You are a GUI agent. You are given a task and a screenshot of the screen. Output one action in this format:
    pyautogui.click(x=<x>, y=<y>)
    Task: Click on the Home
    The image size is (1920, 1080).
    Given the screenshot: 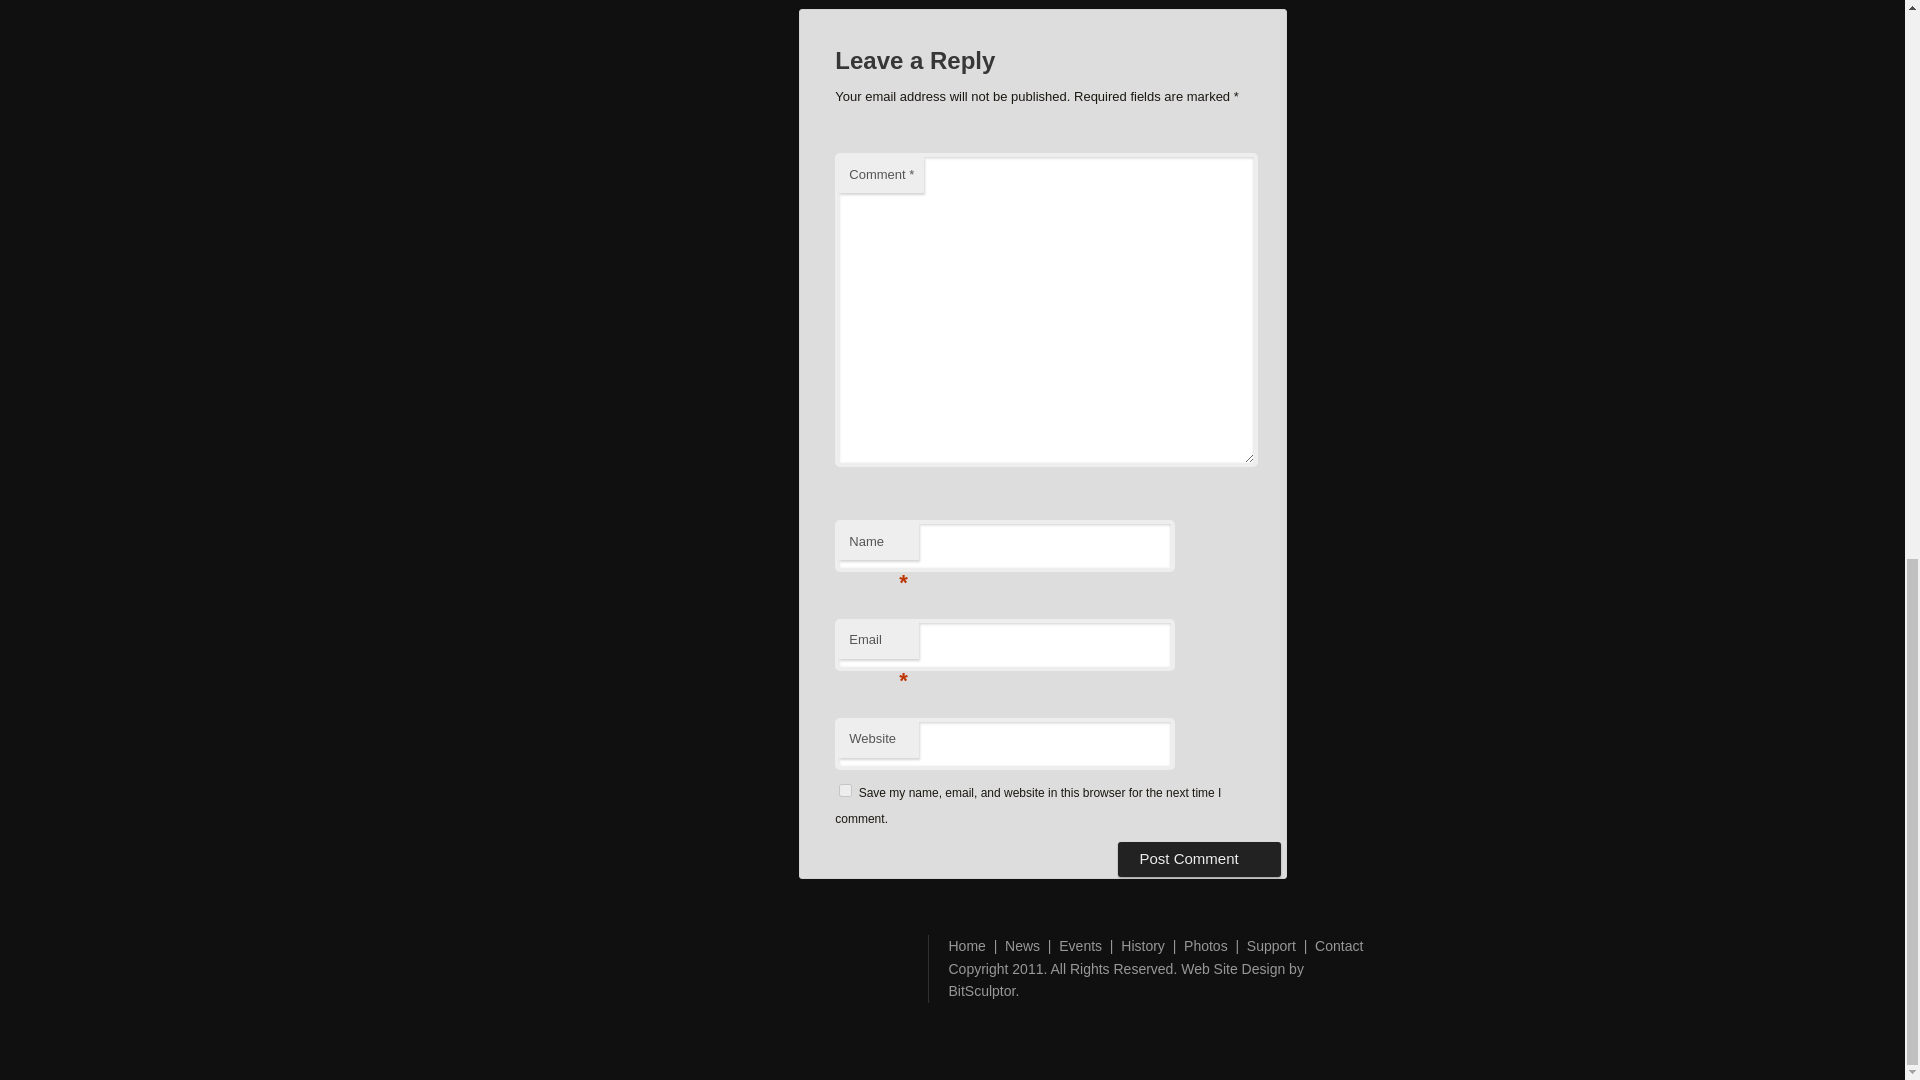 What is the action you would take?
    pyautogui.click(x=966, y=946)
    